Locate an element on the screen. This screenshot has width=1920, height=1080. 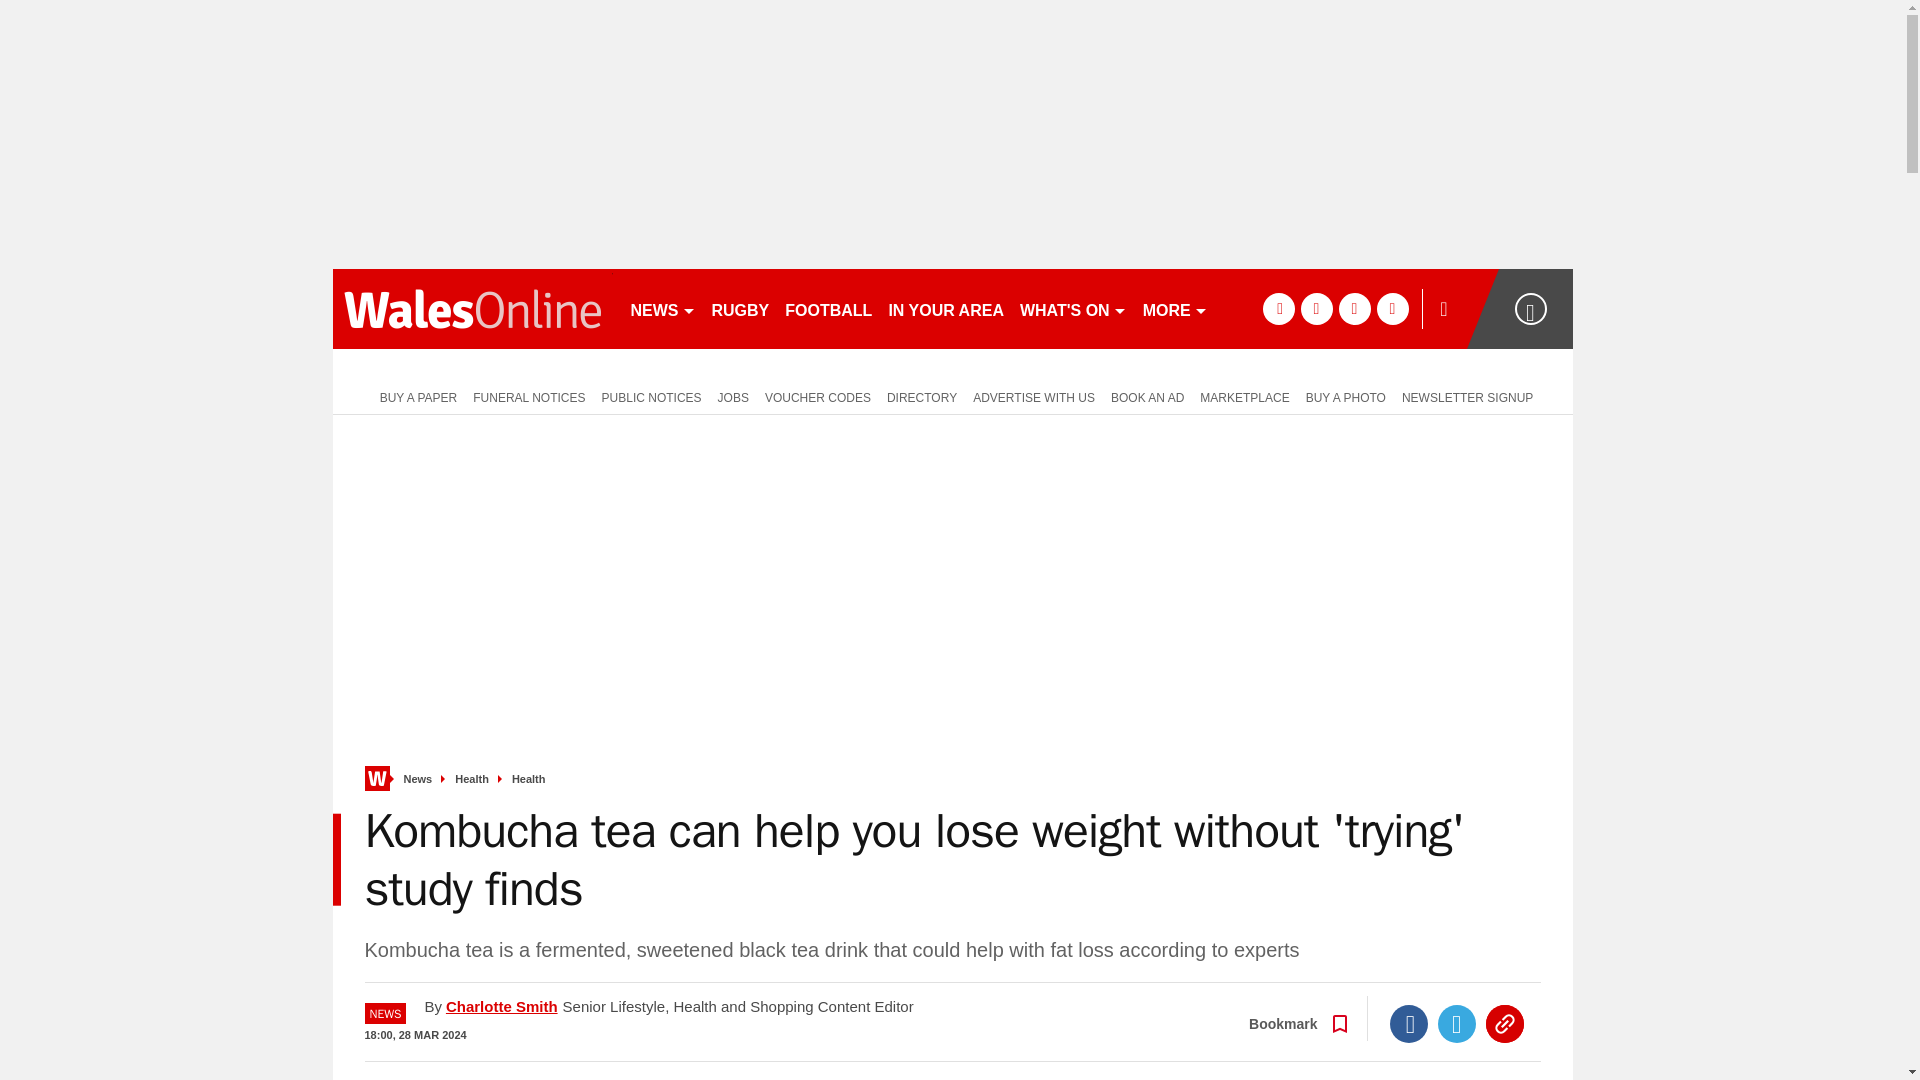
Facebook is located at coordinates (1409, 1024).